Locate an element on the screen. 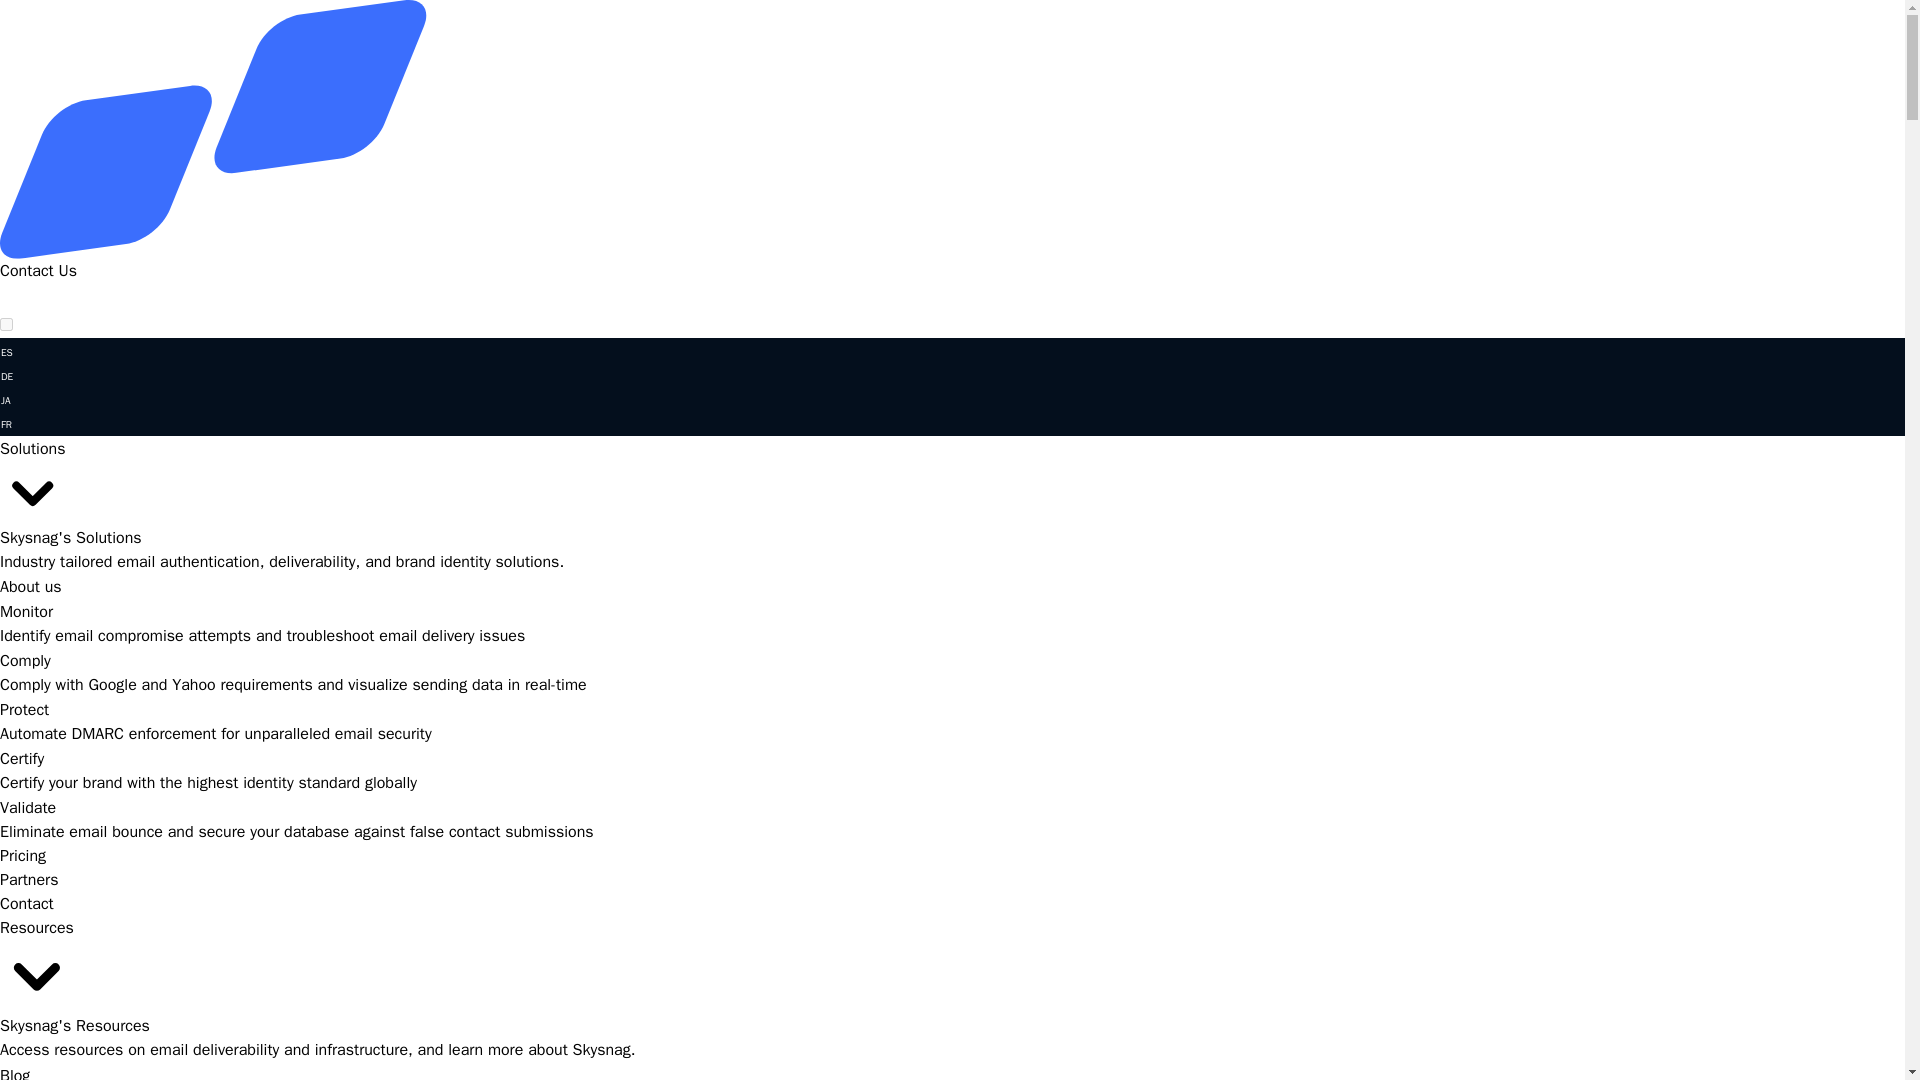  Language switcher : Spanish is located at coordinates (7, 352).